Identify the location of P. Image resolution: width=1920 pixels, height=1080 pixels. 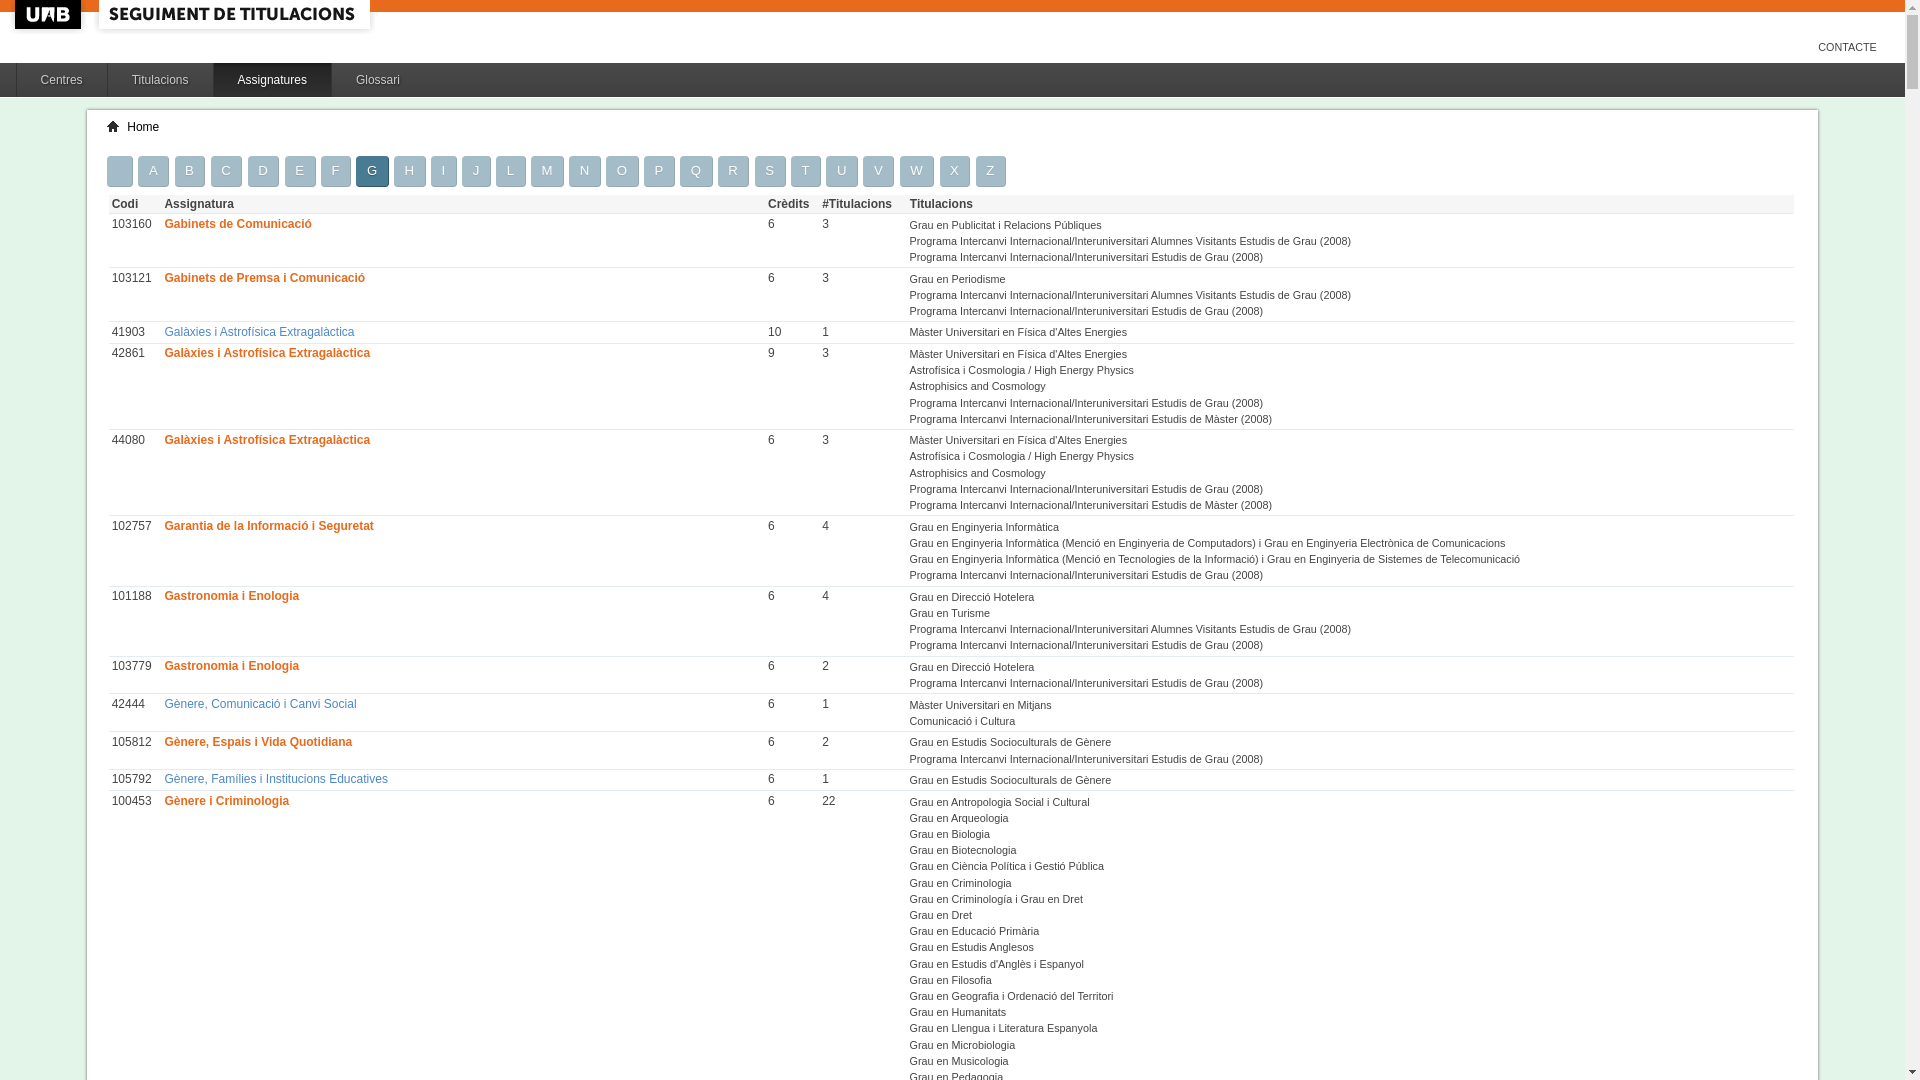
(660, 170).